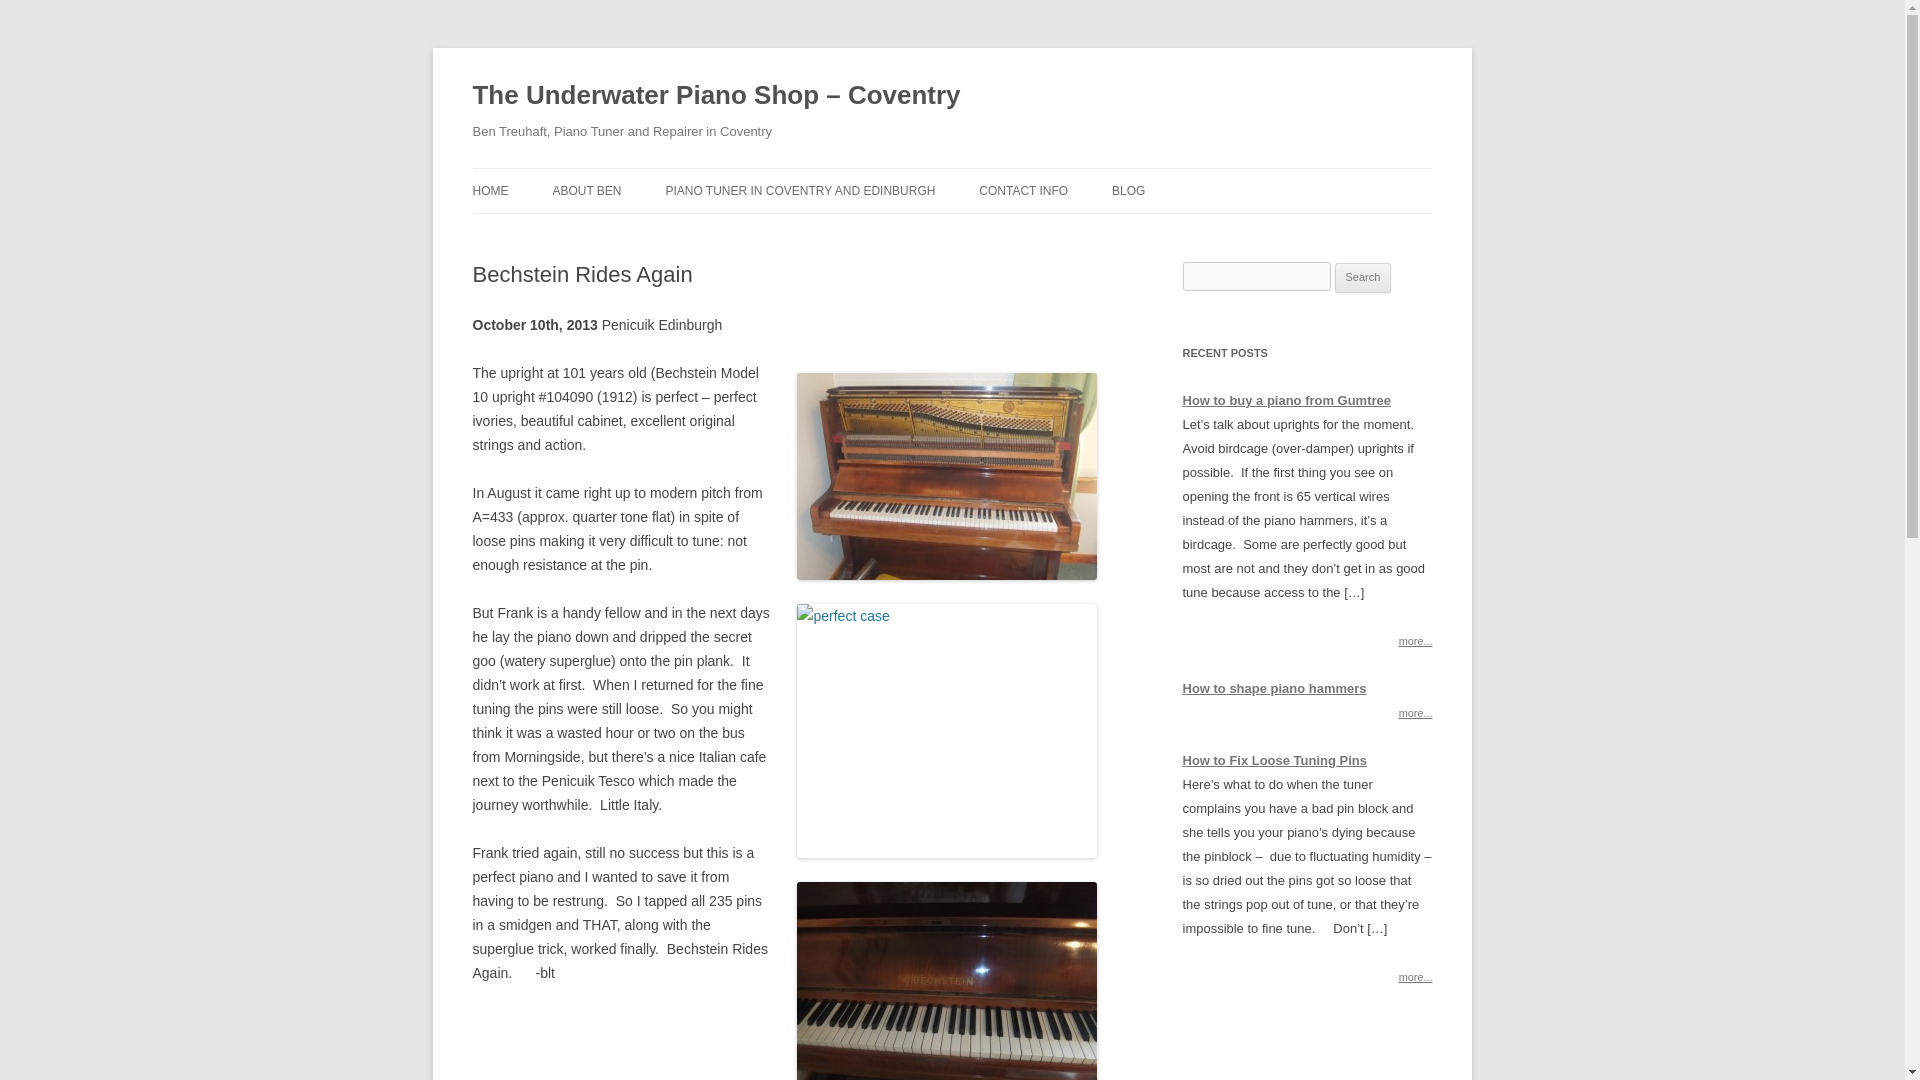 This screenshot has height=1080, width=1920. What do you see at coordinates (1286, 400) in the screenshot?
I see `How to buy a piano from Gumtree` at bounding box center [1286, 400].